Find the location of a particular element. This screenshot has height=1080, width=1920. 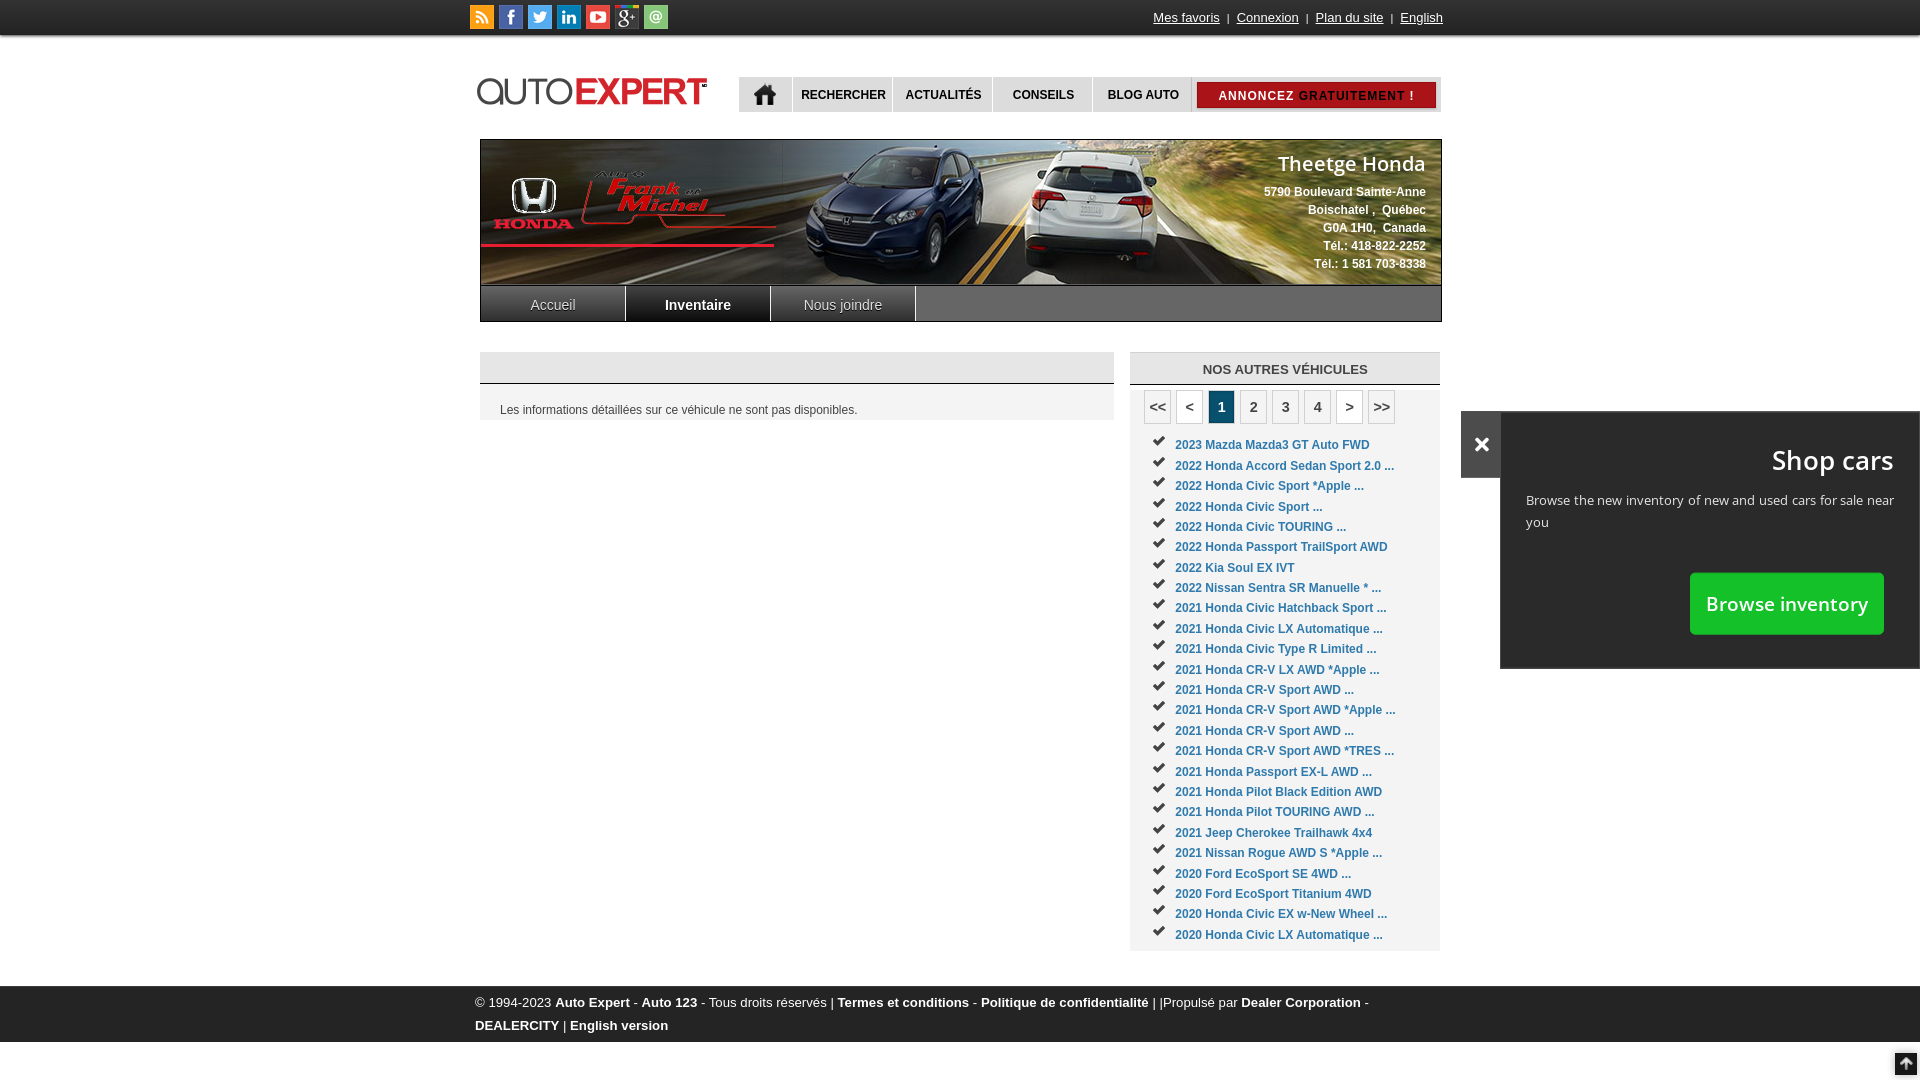

3 is located at coordinates (1286, 407).